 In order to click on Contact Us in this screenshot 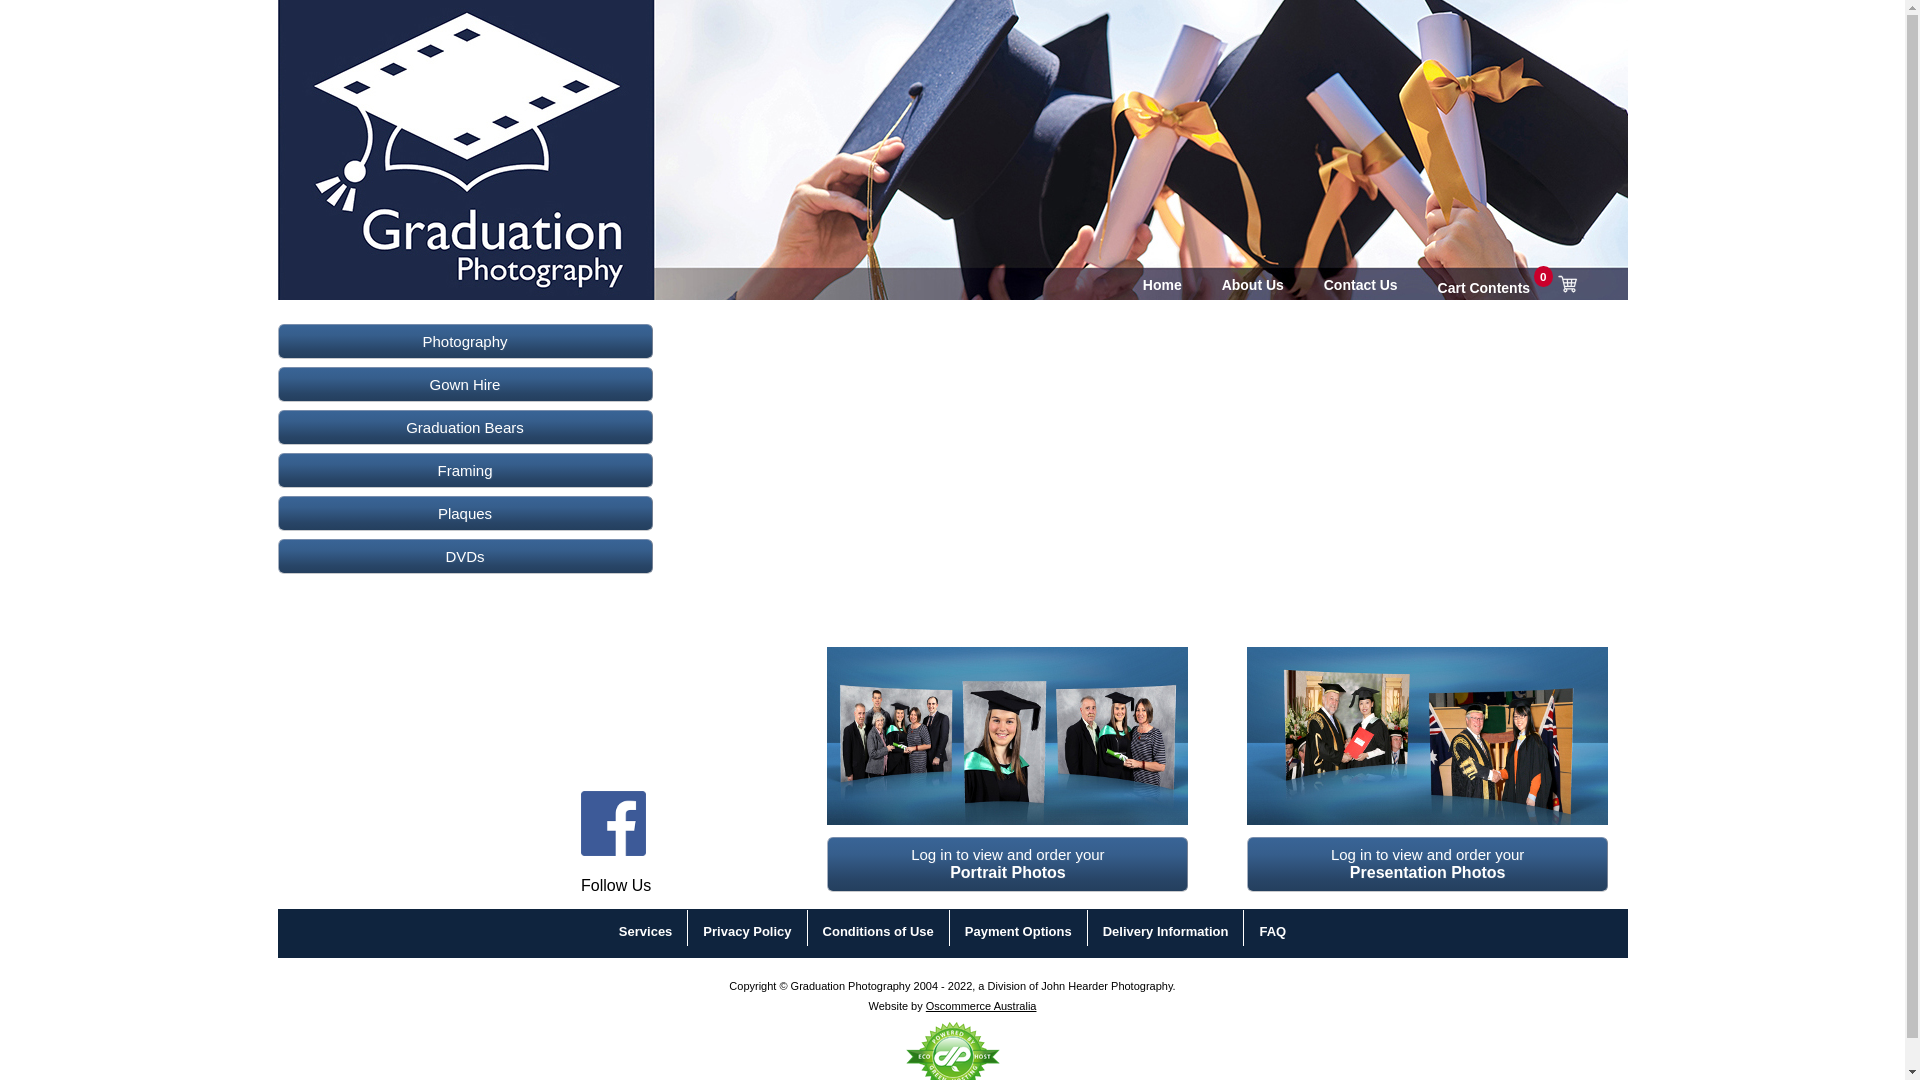, I will do `click(1361, 286)`.